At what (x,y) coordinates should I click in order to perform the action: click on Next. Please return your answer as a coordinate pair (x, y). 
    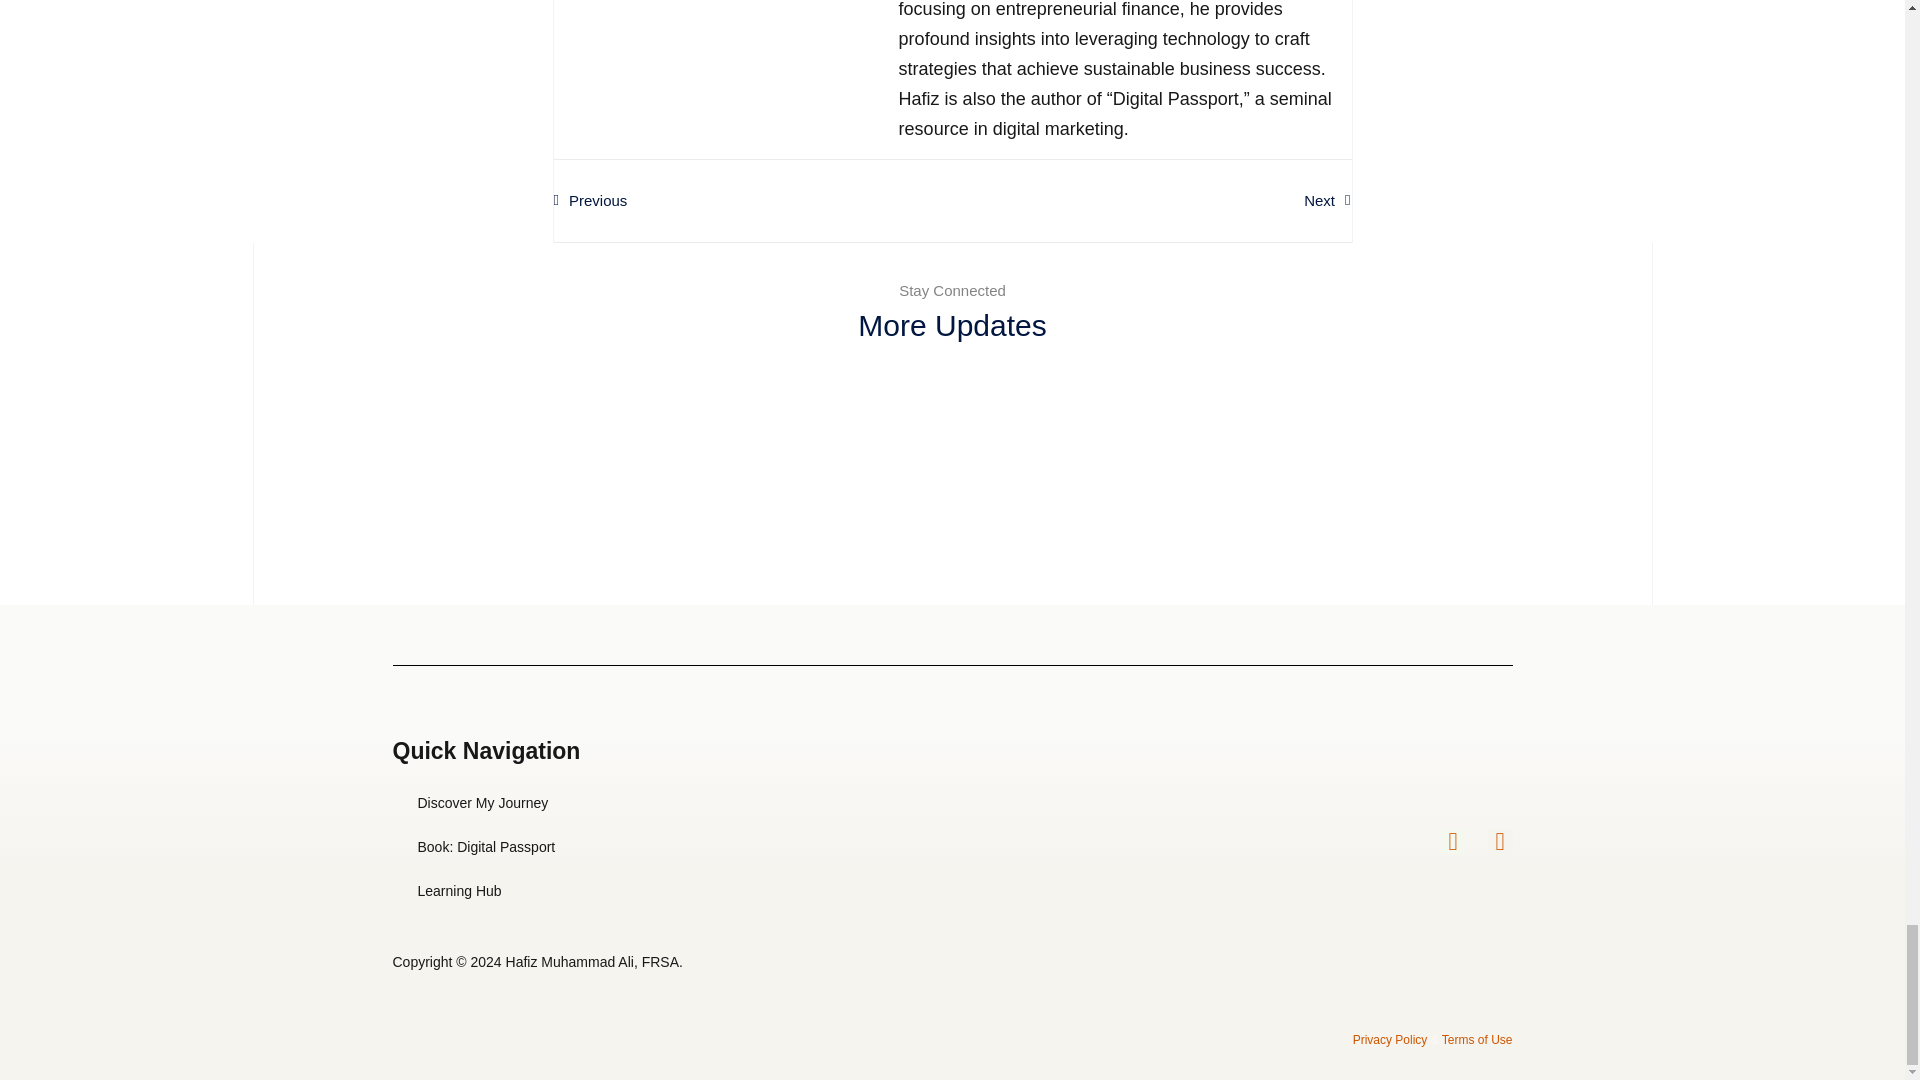
    Looking at the image, I should click on (1152, 201).